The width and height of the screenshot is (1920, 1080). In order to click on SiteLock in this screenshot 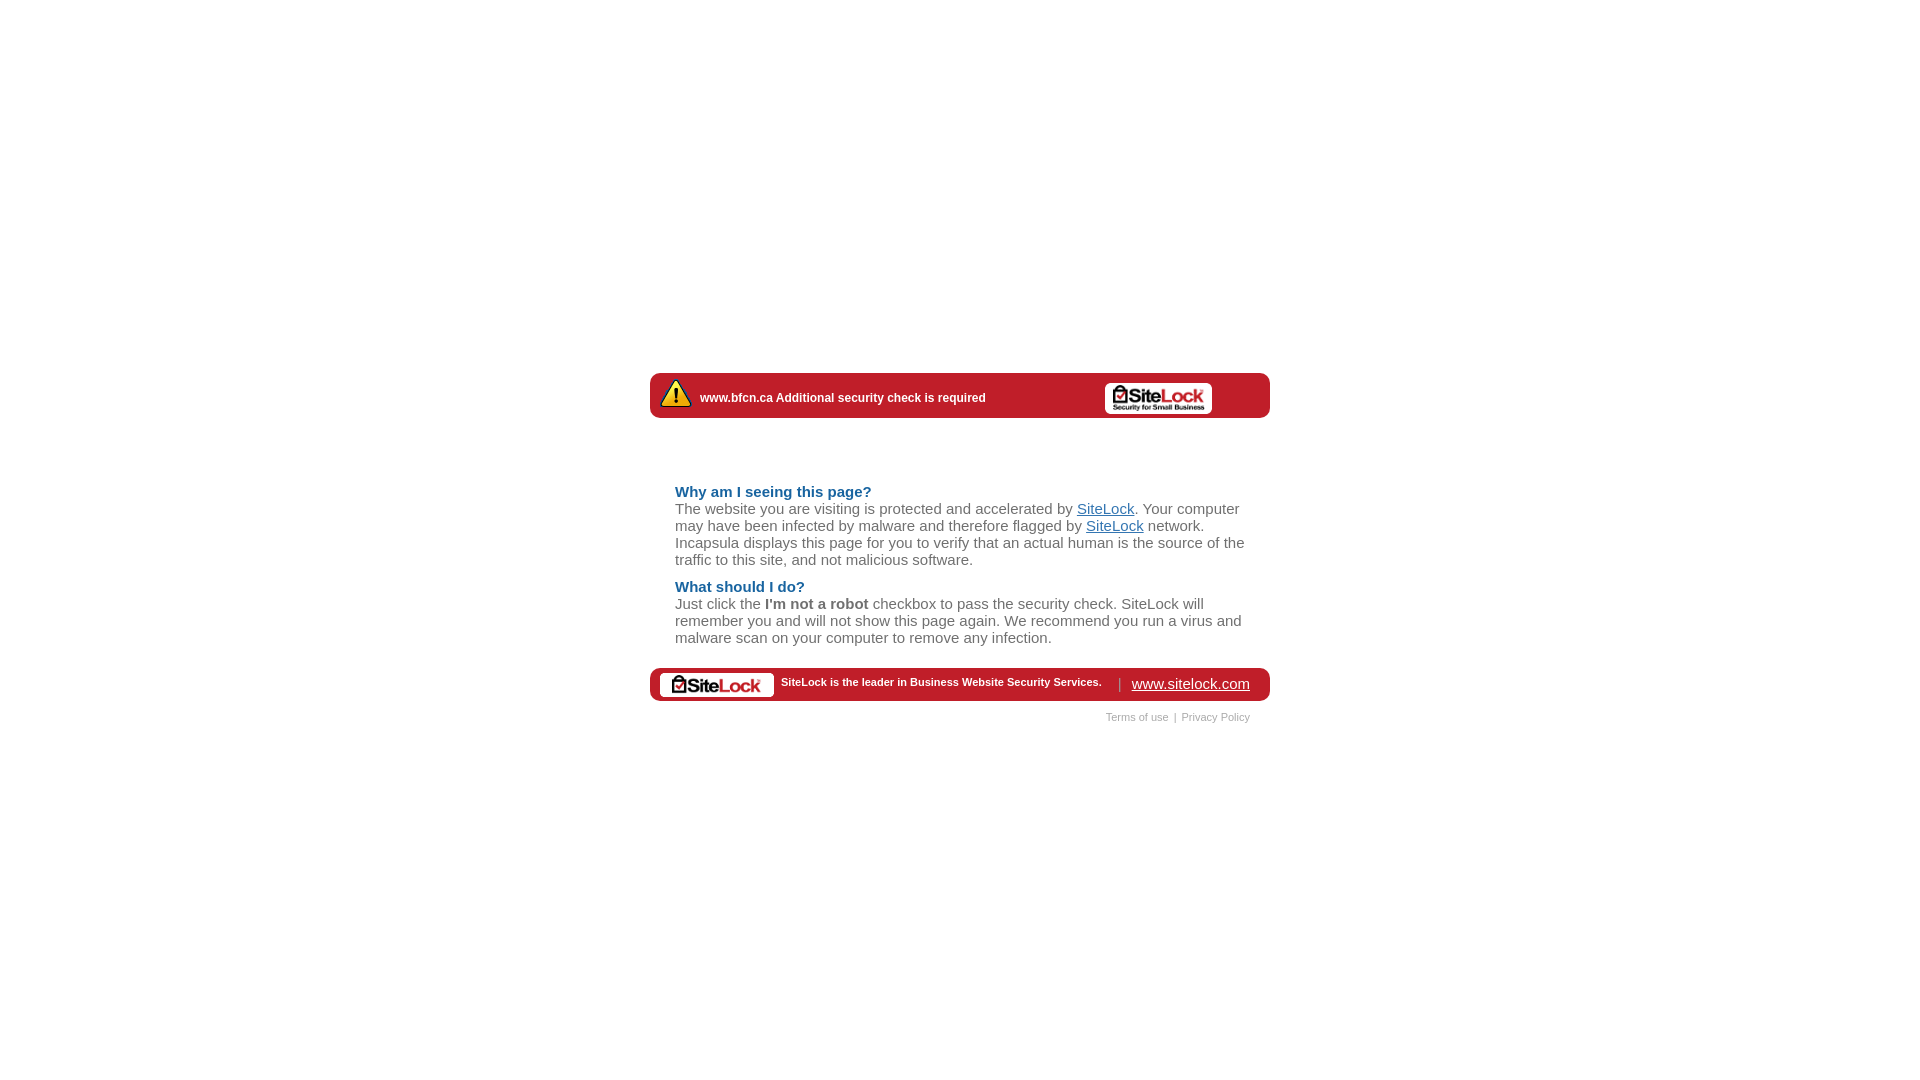, I will do `click(1106, 508)`.